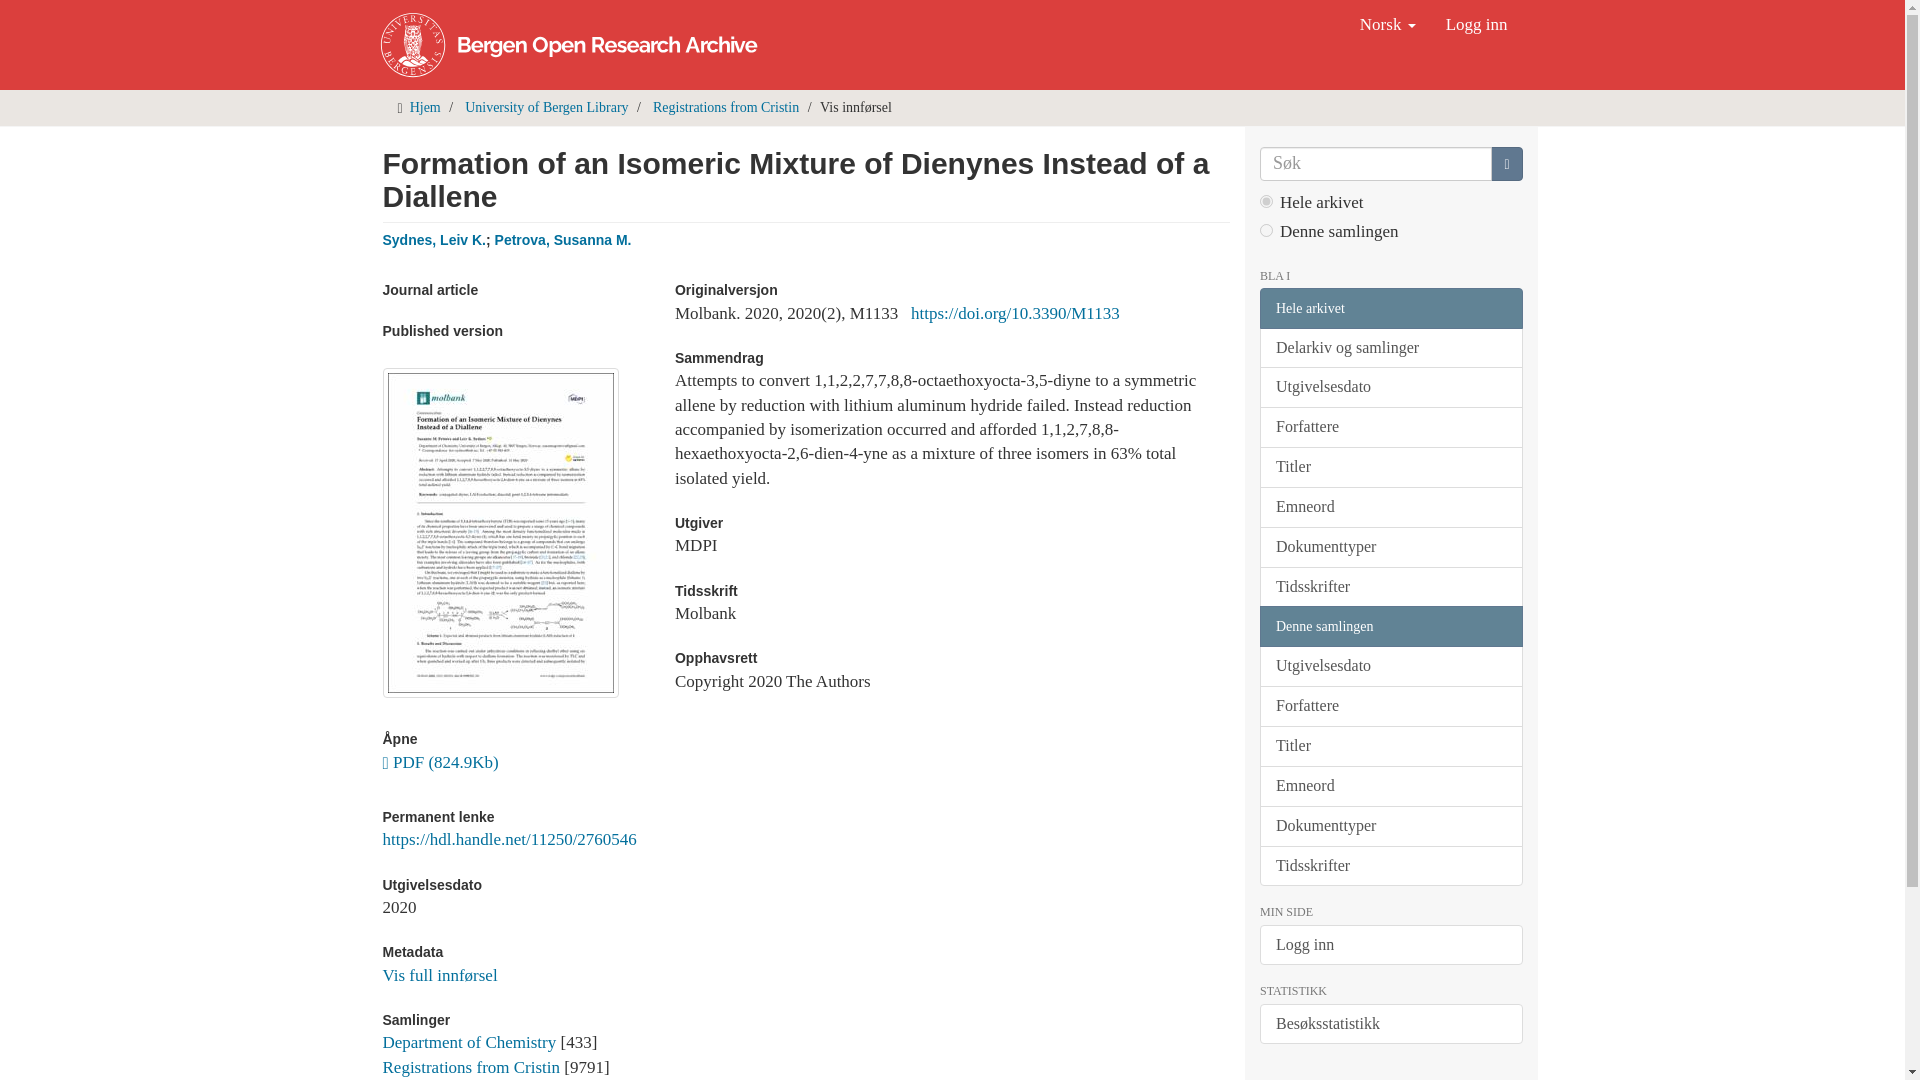 This screenshot has width=1920, height=1080. Describe the element at coordinates (1388, 24) in the screenshot. I see `Norsk ` at that location.